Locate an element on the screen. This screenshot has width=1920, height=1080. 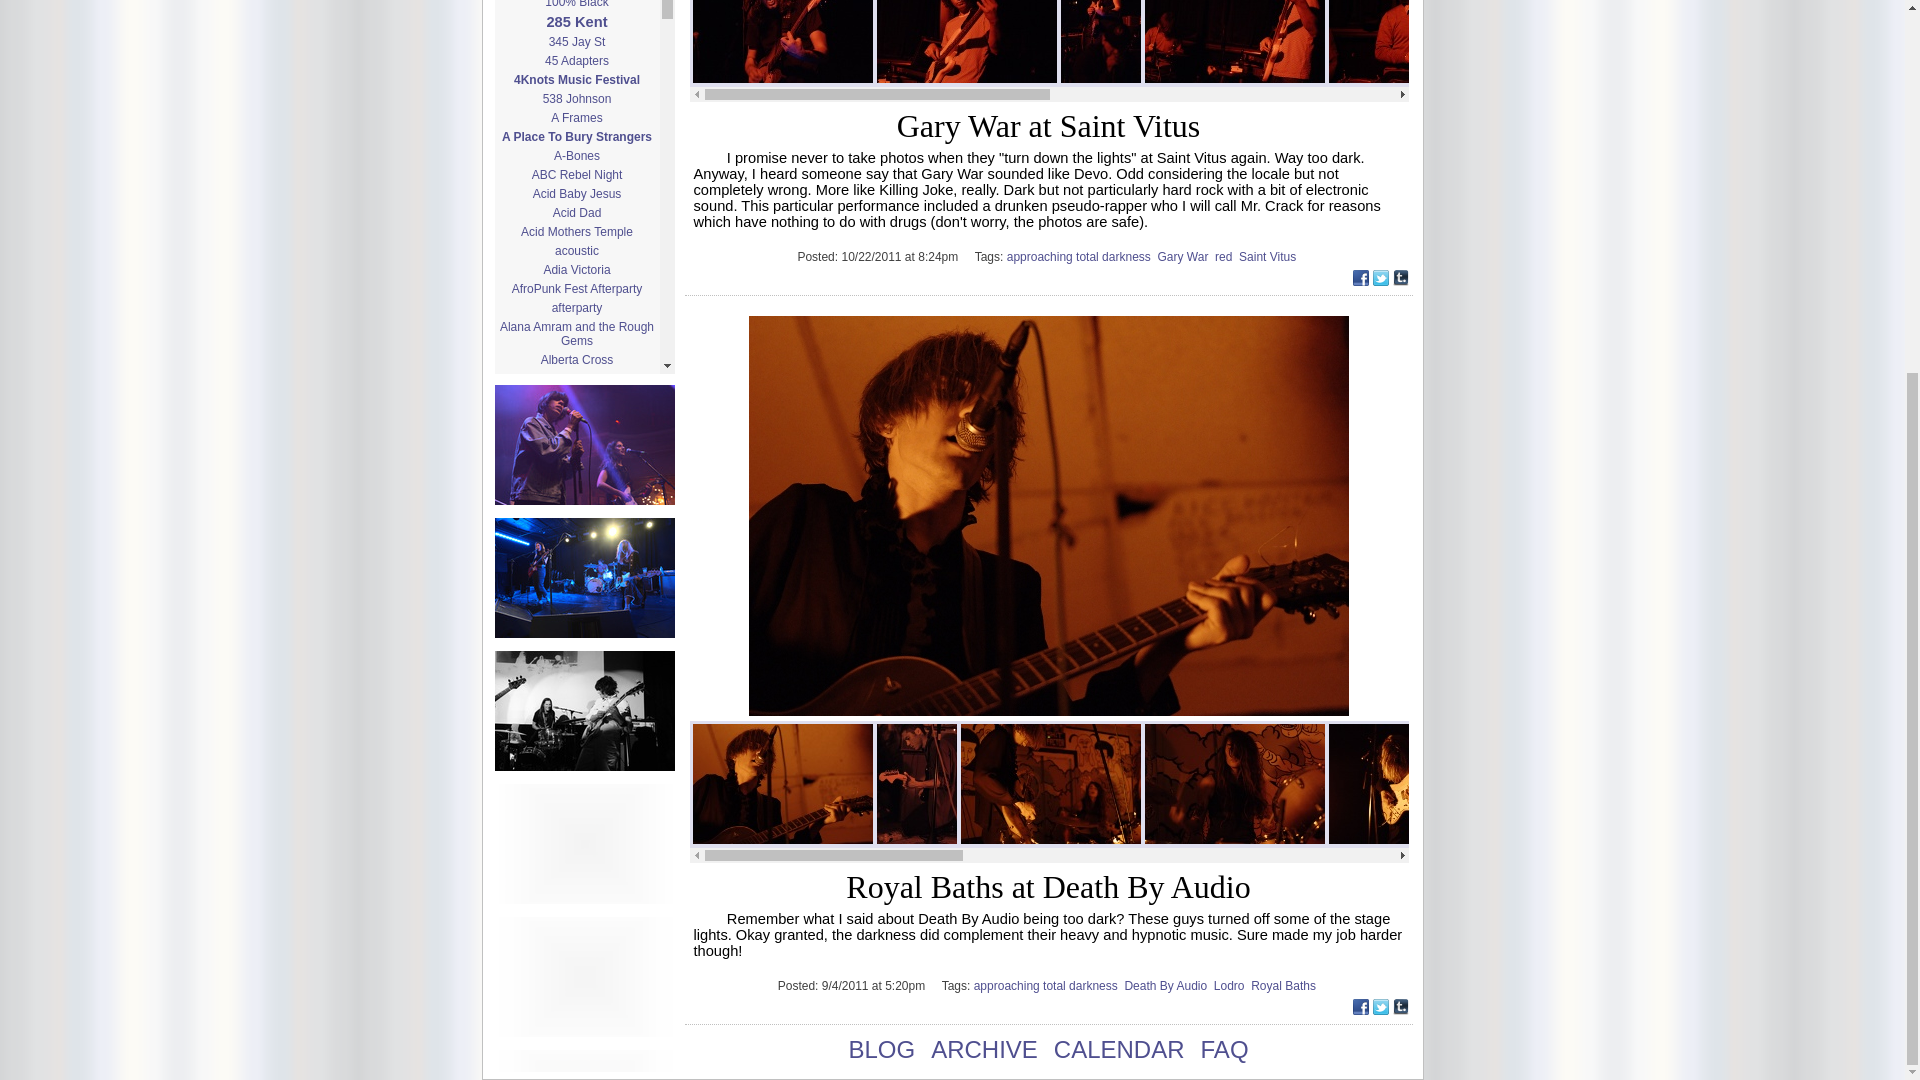
Algiers is located at coordinates (576, 469).